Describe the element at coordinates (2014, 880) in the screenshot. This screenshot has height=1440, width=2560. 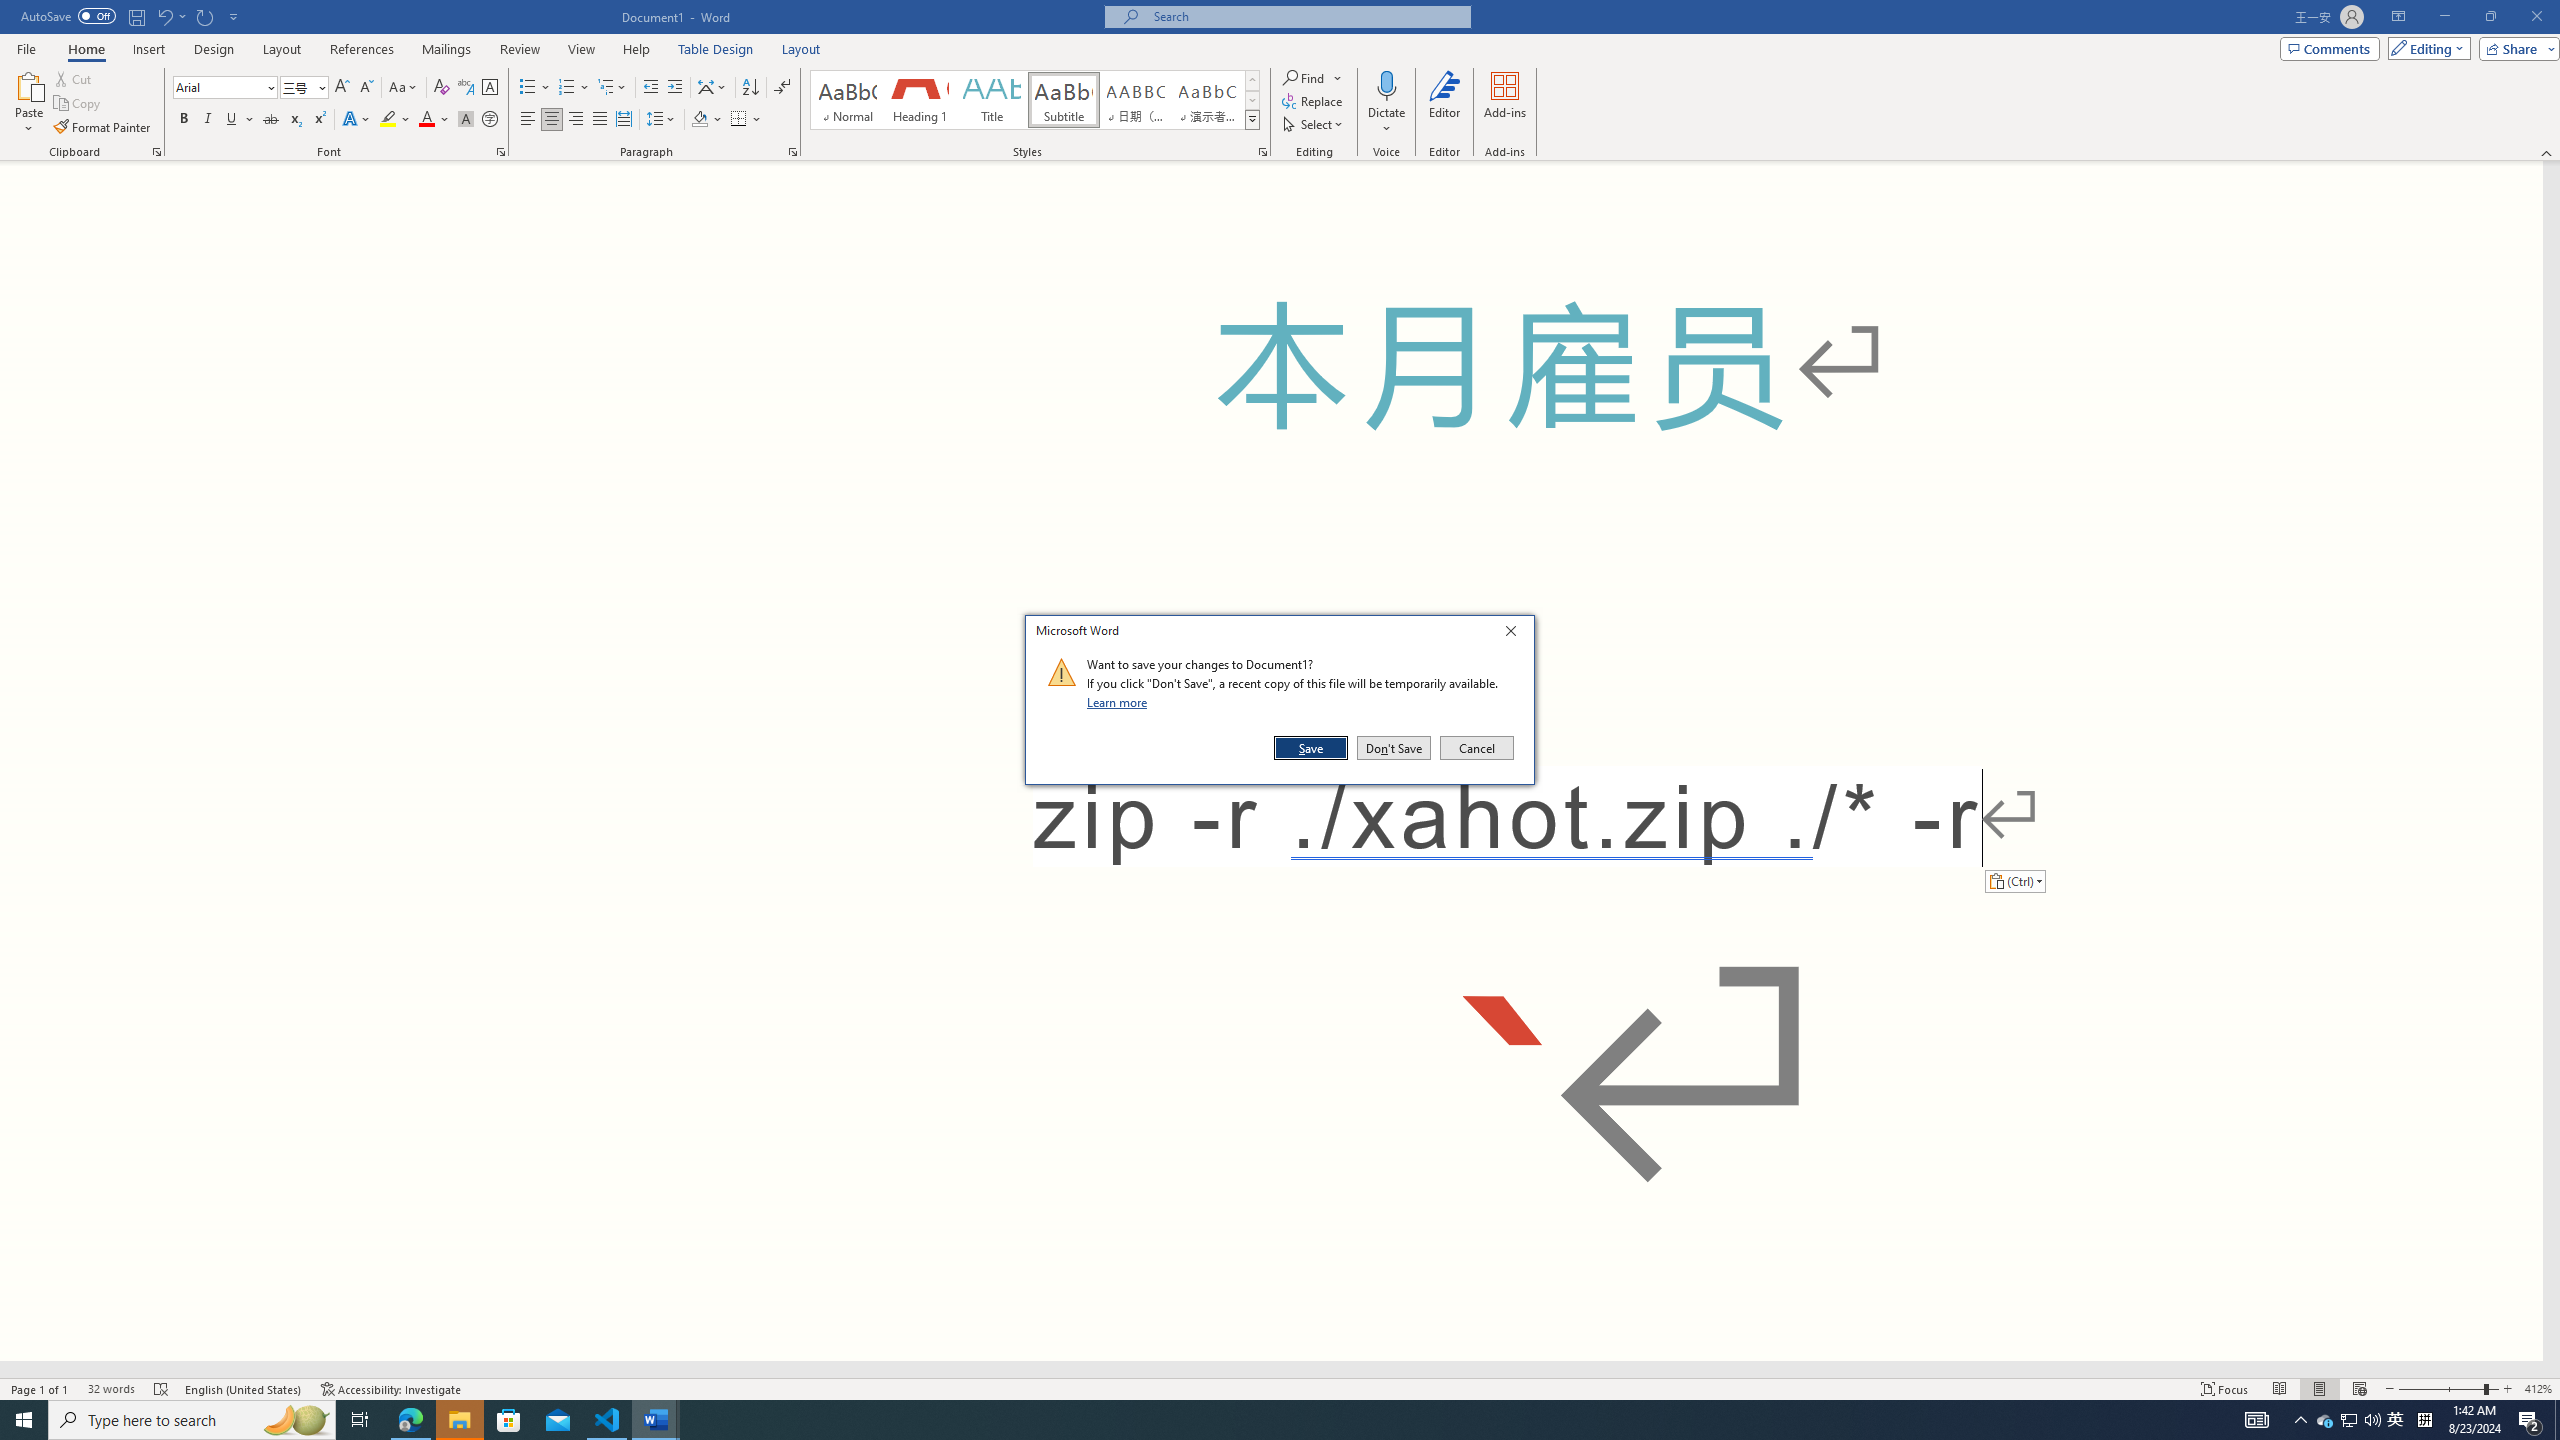
I see `Action: Paste alternatives` at that location.